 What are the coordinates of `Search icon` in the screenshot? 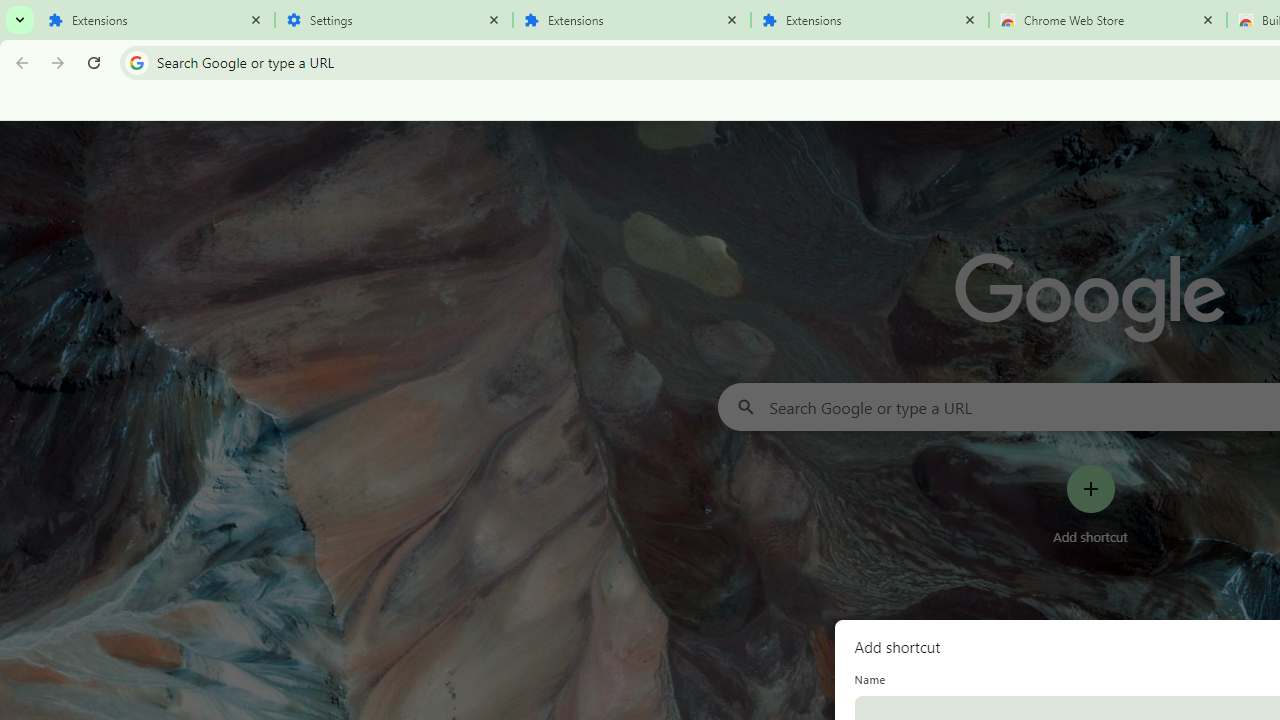 It's located at (136, 62).